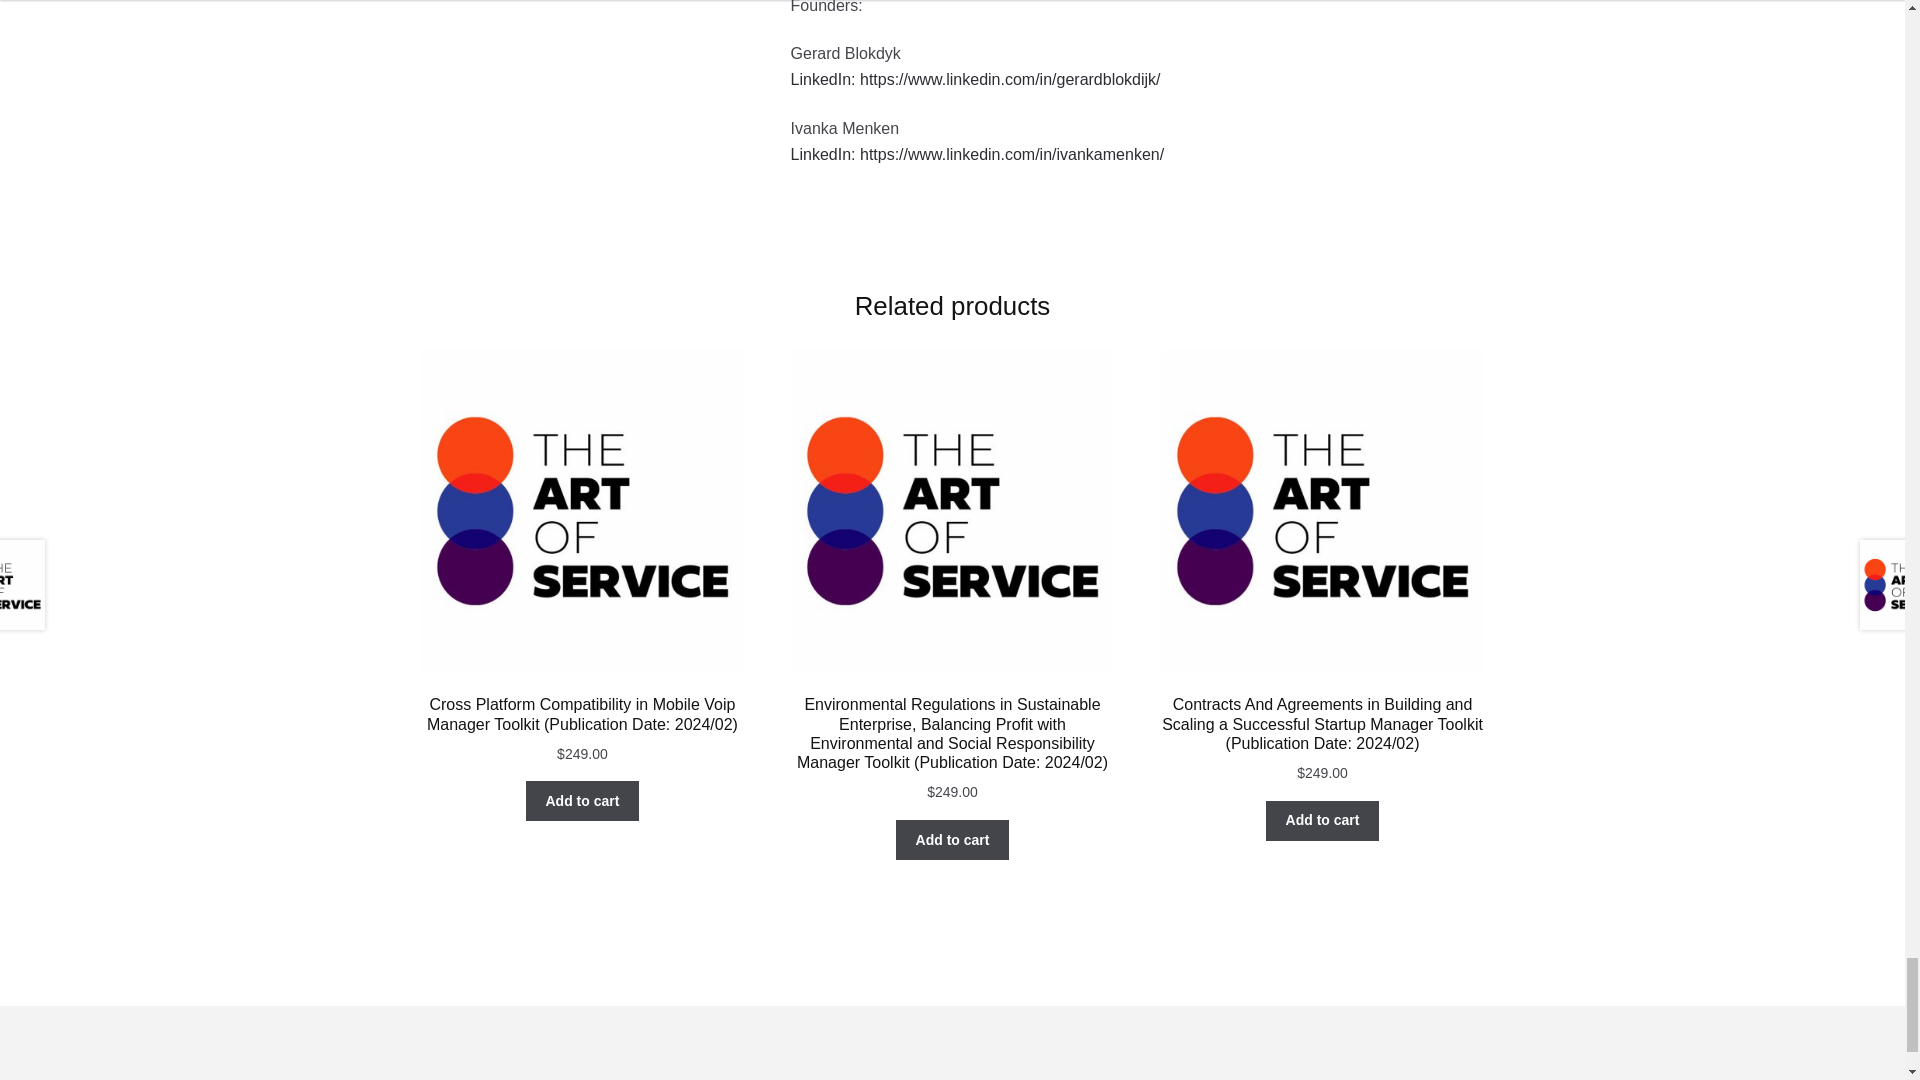 This screenshot has height=1080, width=1920. Describe the element at coordinates (582, 800) in the screenshot. I see `Add to cart` at that location.